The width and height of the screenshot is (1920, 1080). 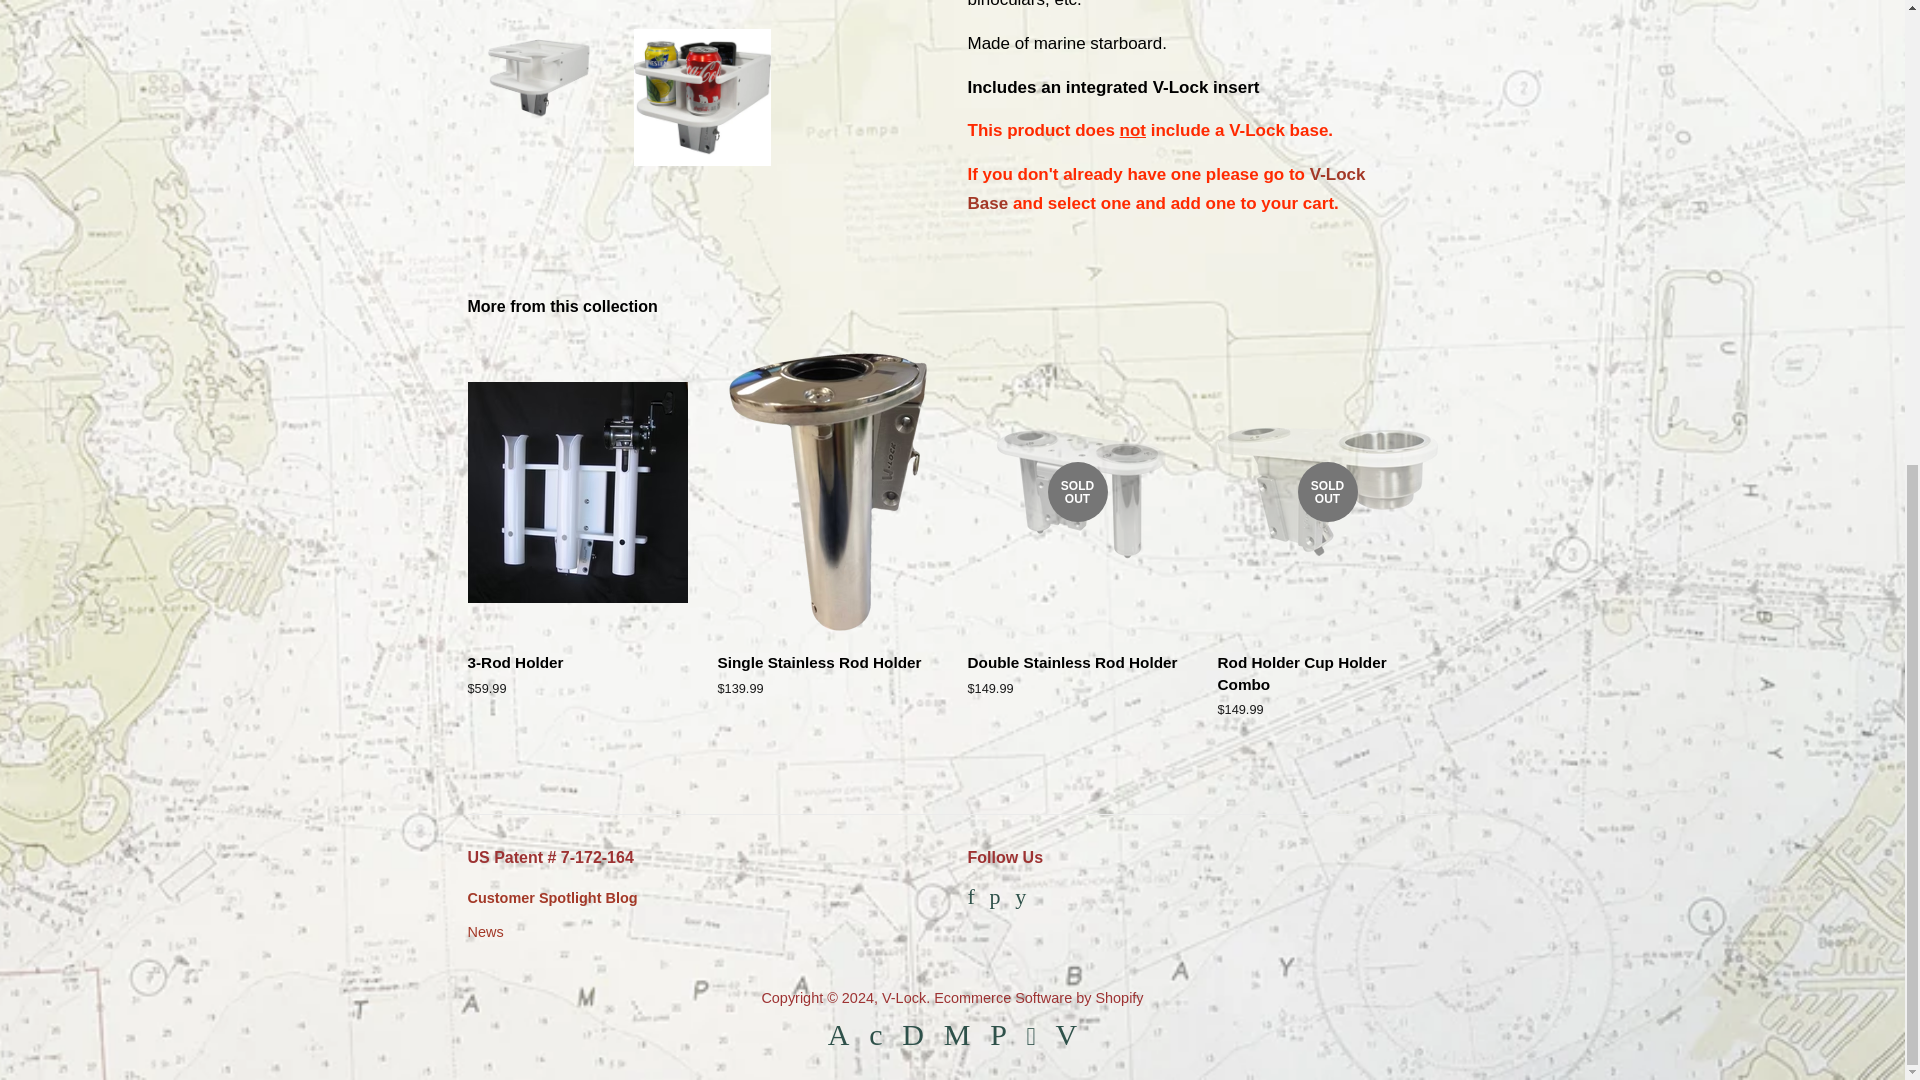 What do you see at coordinates (552, 898) in the screenshot?
I see `Customer Spotlight Blog` at bounding box center [552, 898].